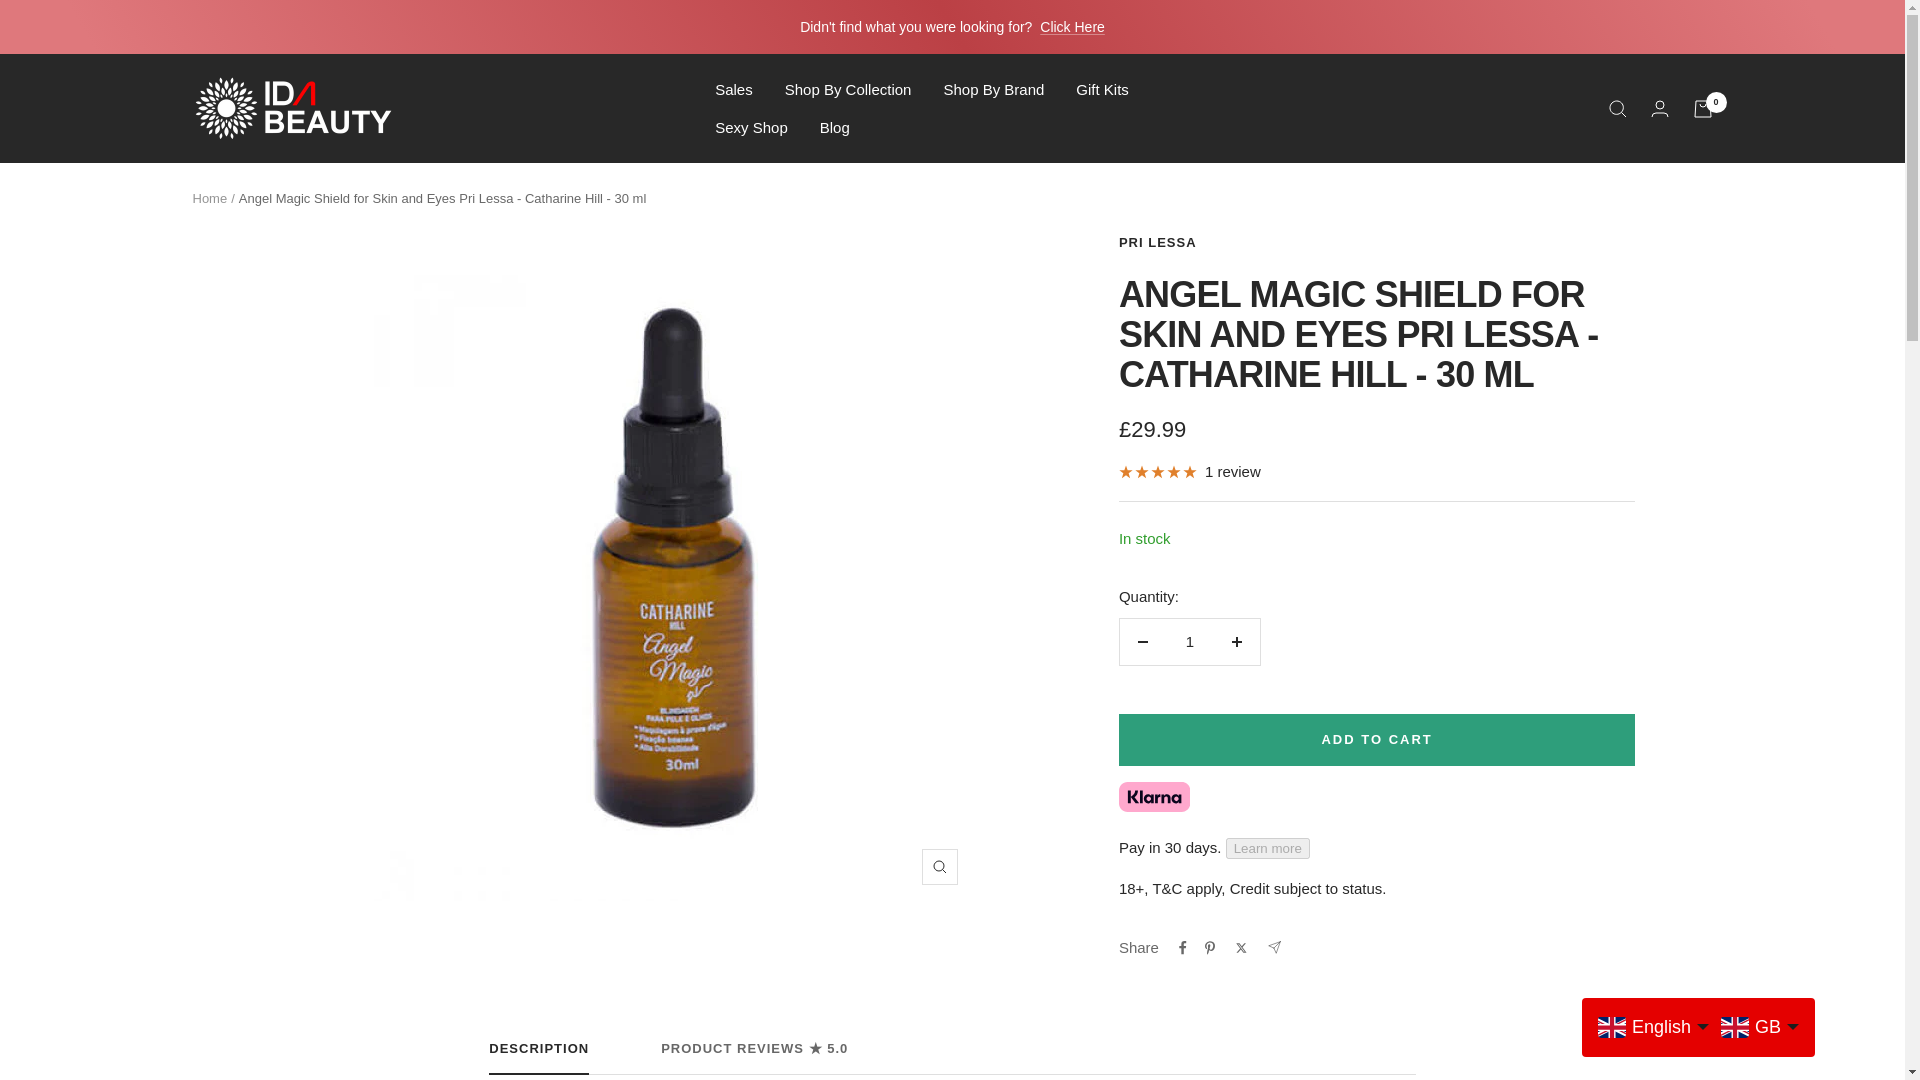 The image size is (1920, 1080). Describe the element at coordinates (940, 866) in the screenshot. I see `Zoom` at that location.